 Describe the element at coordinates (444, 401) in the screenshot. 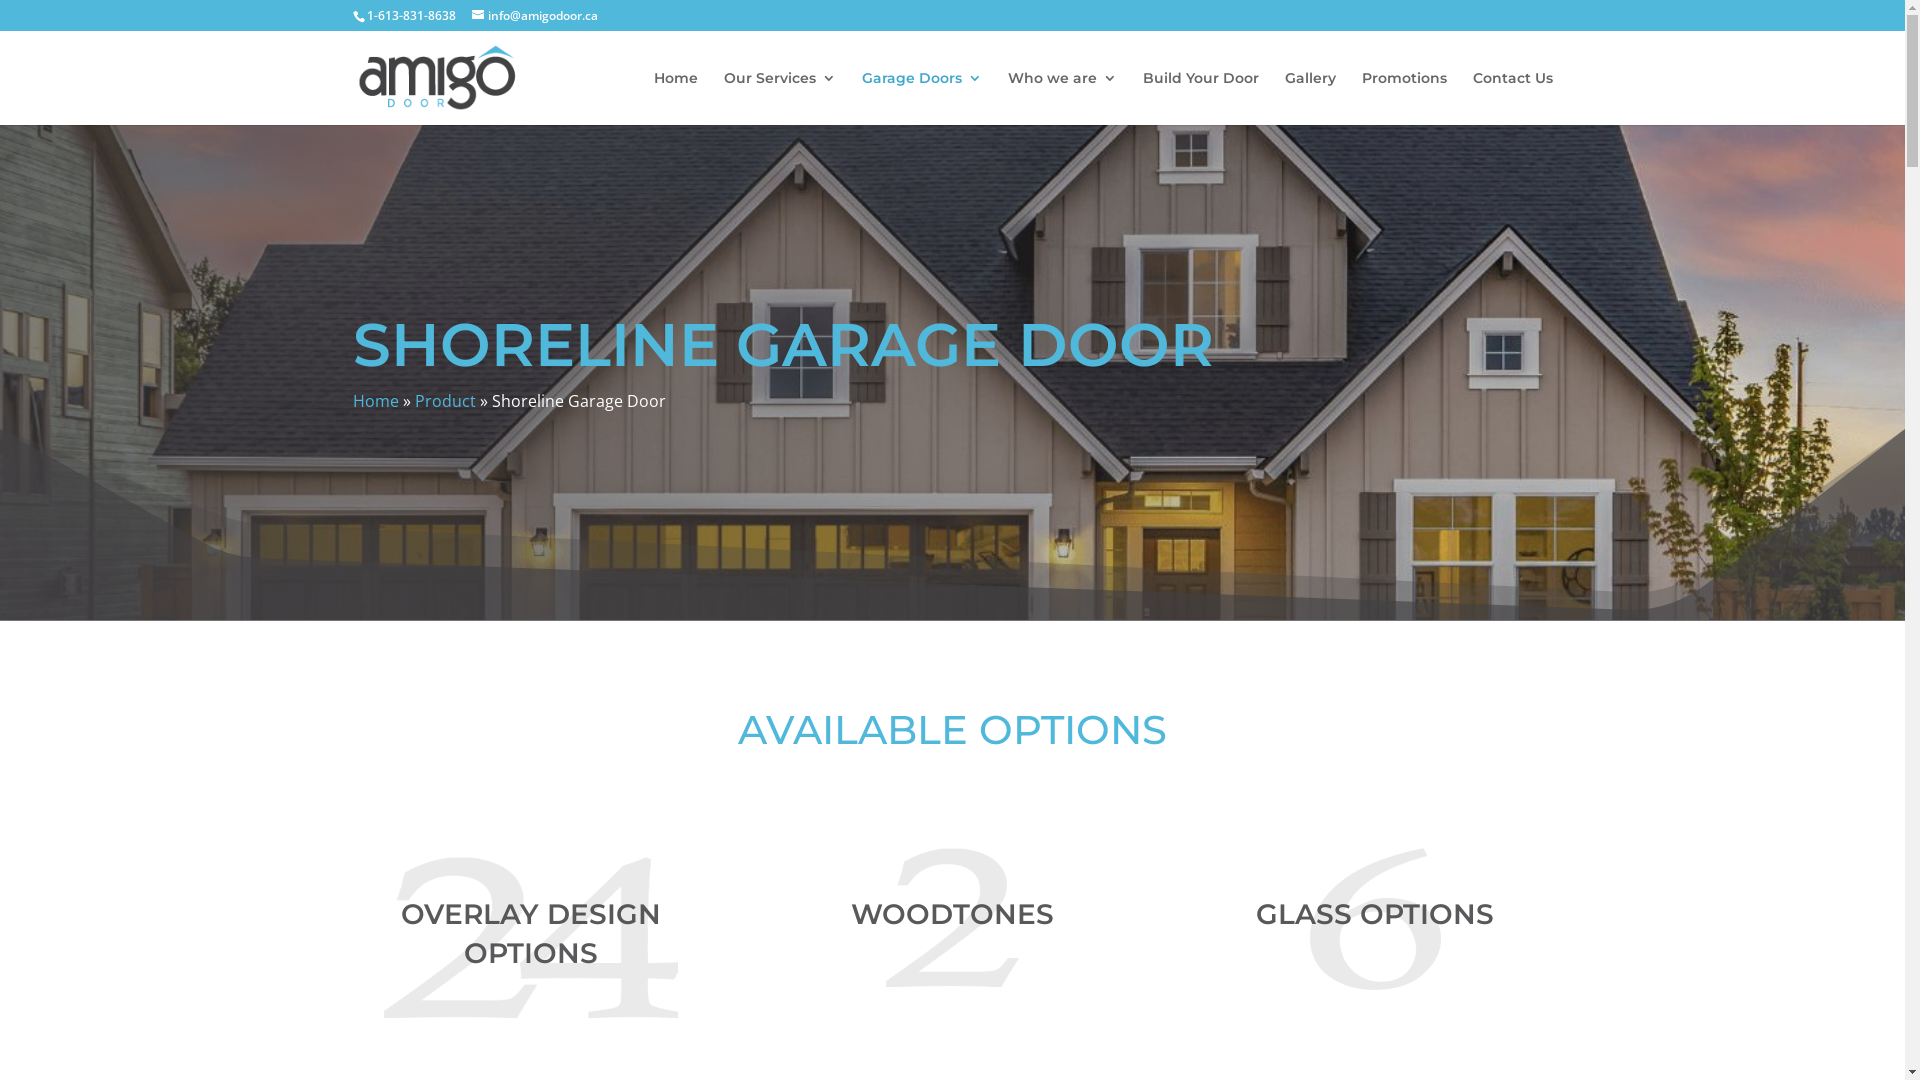

I see `Product` at that location.